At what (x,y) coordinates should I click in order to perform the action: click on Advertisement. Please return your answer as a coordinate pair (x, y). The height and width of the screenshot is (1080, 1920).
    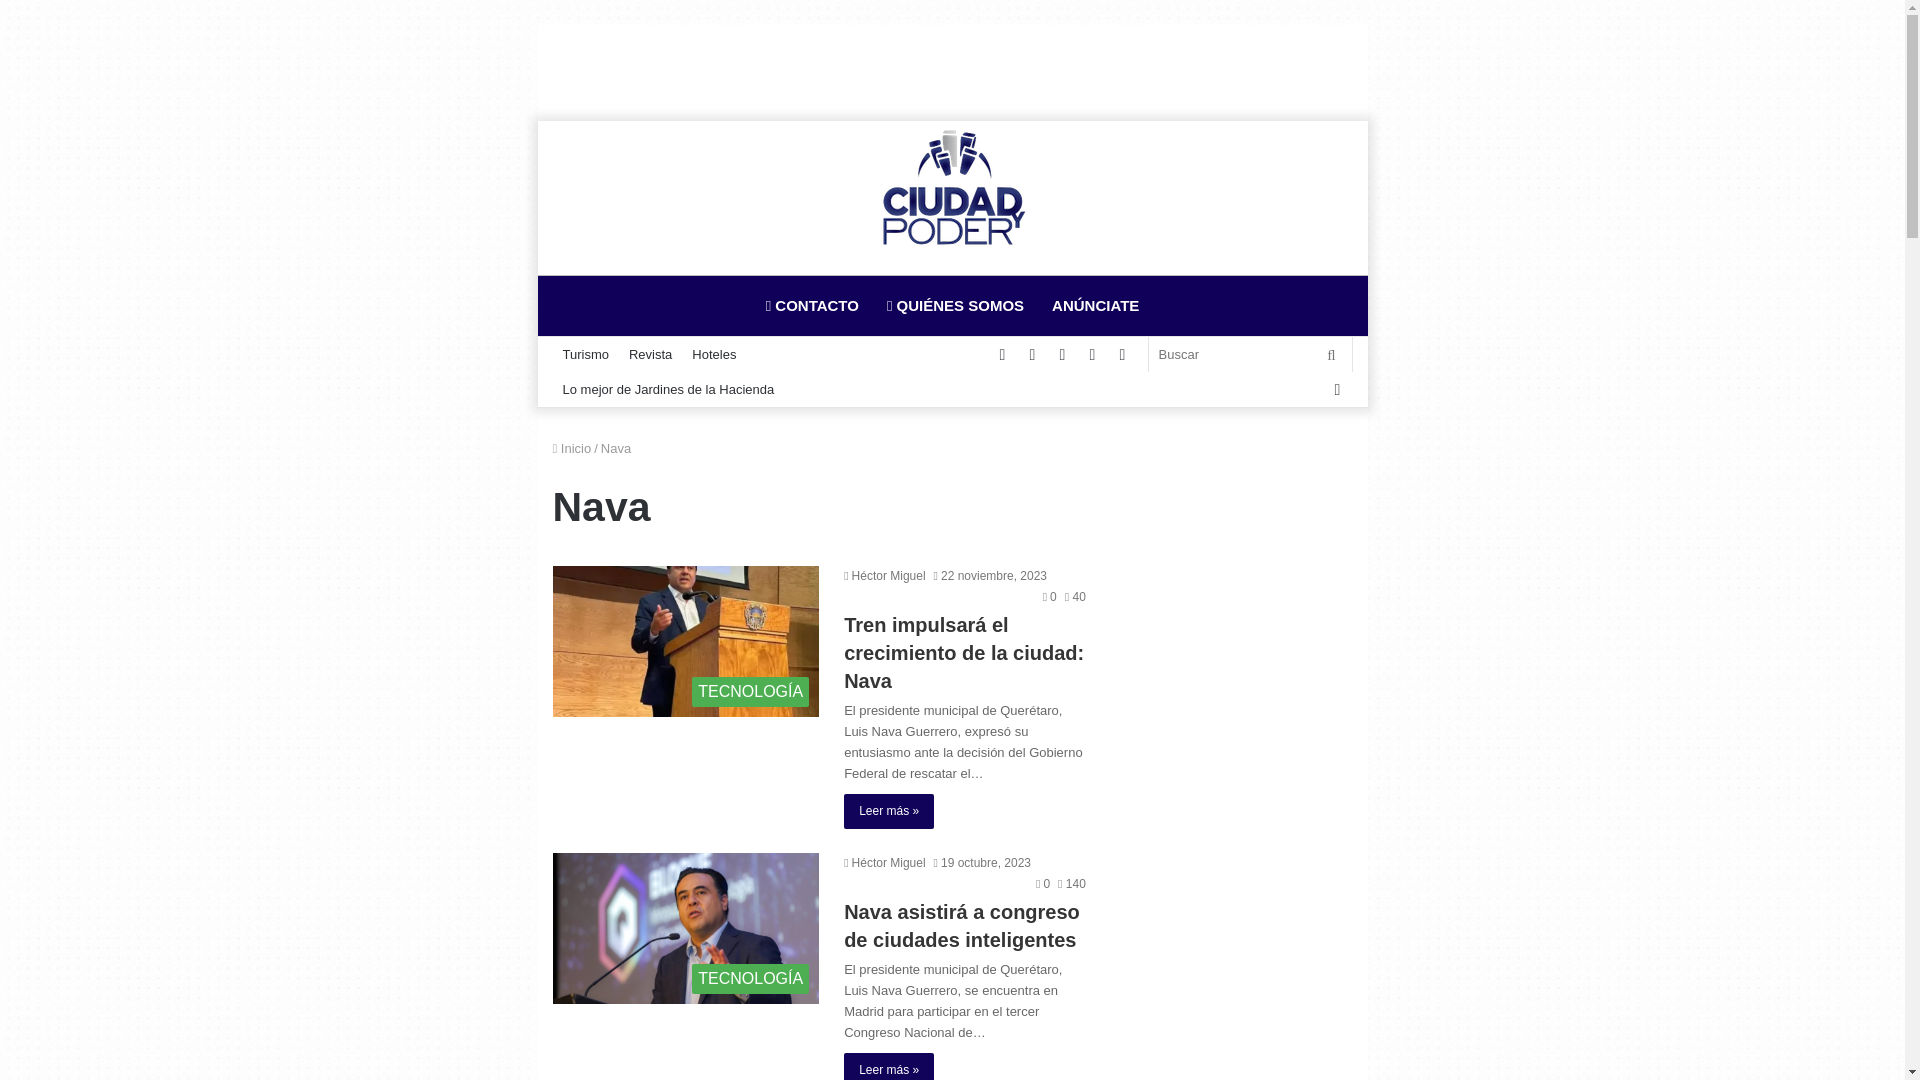
    Looking at the image, I should click on (1242, 738).